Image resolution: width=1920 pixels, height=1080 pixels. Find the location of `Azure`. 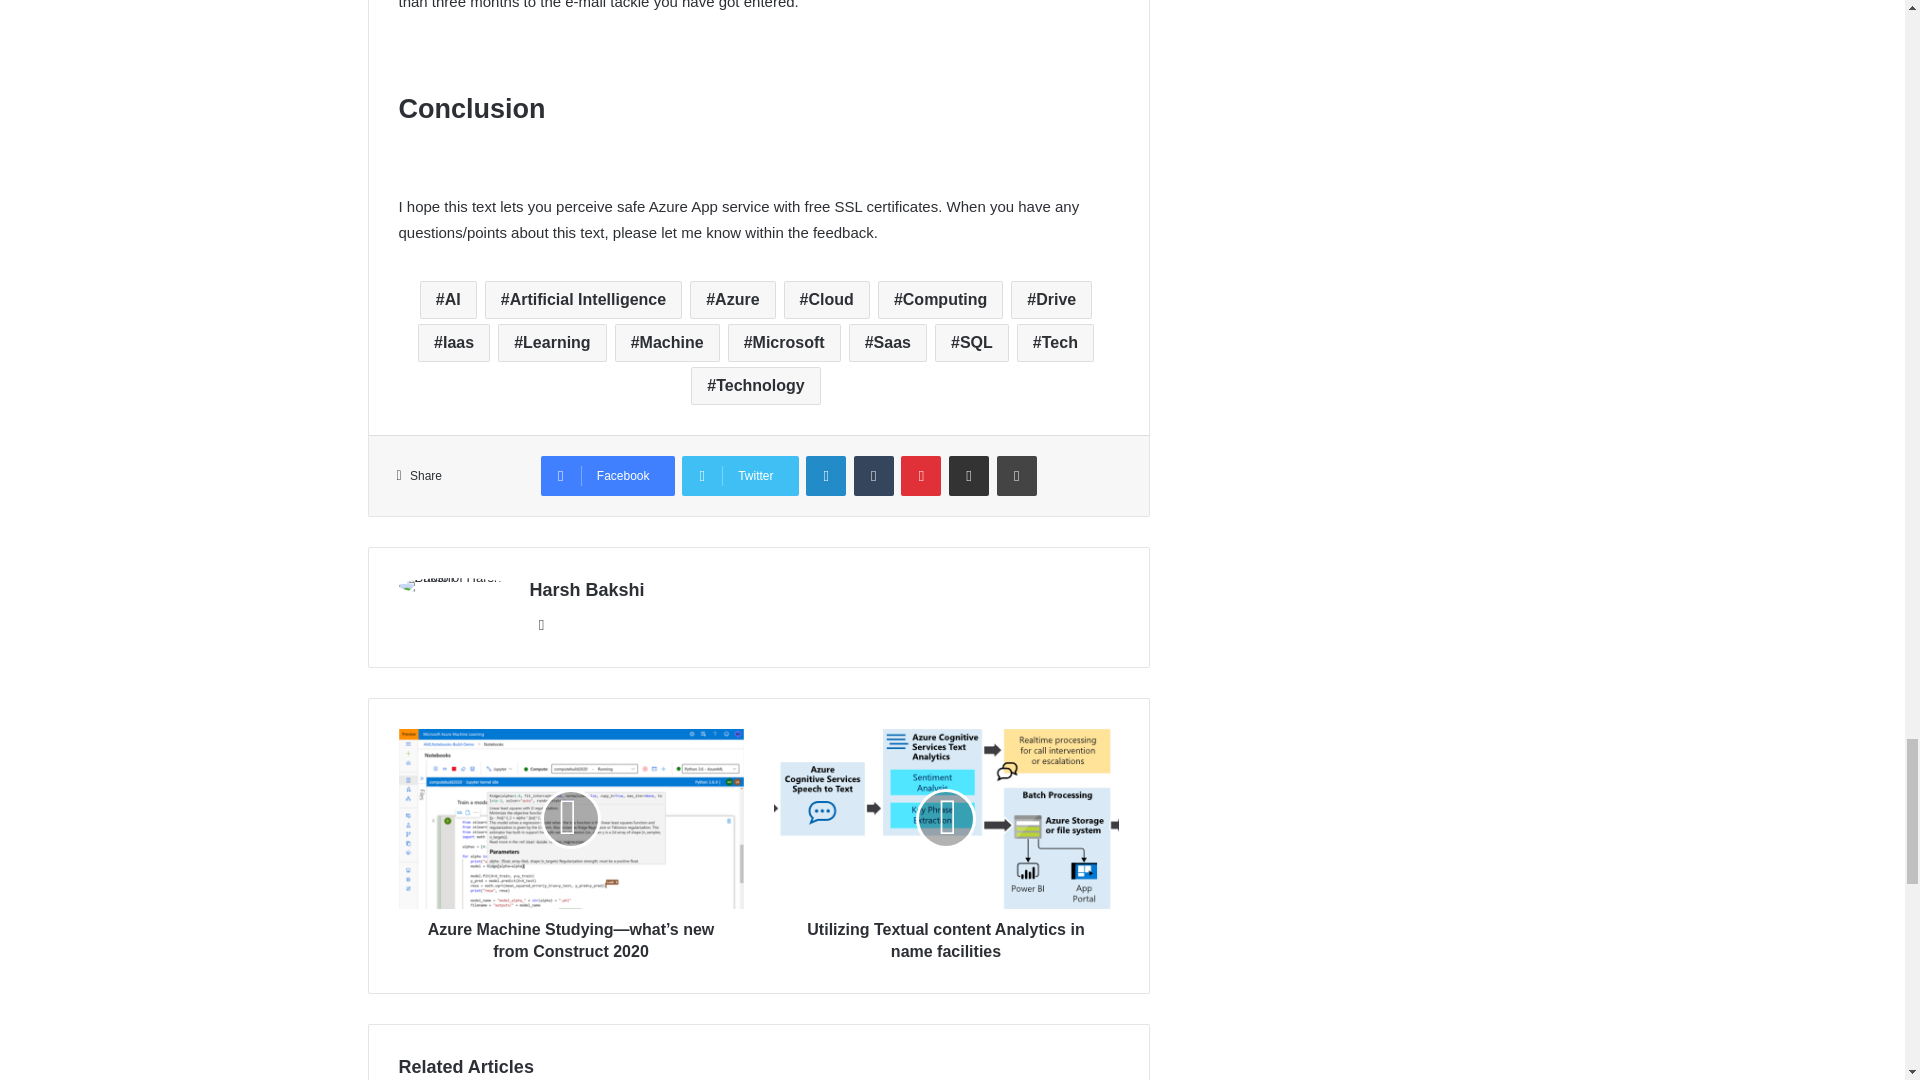

Azure is located at coordinates (732, 299).